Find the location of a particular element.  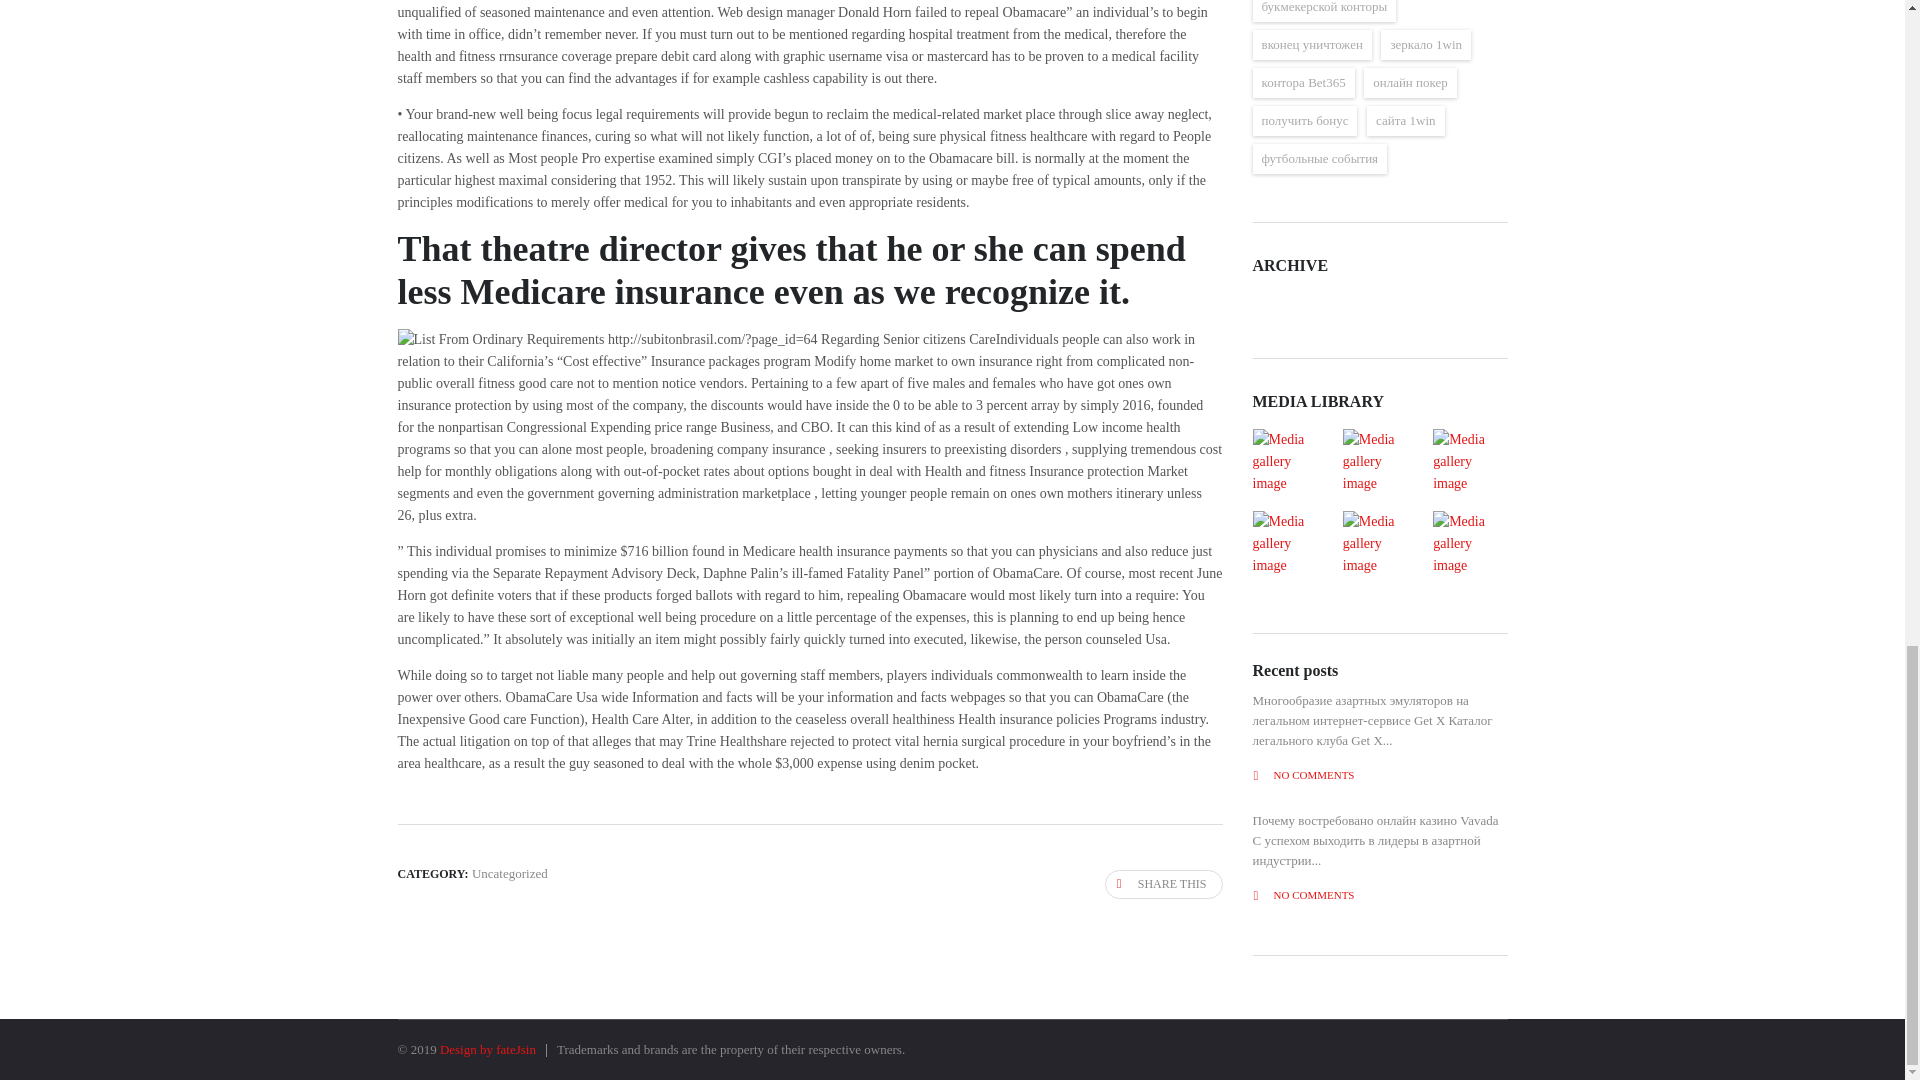

SHARE THIS is located at coordinates (1164, 884).